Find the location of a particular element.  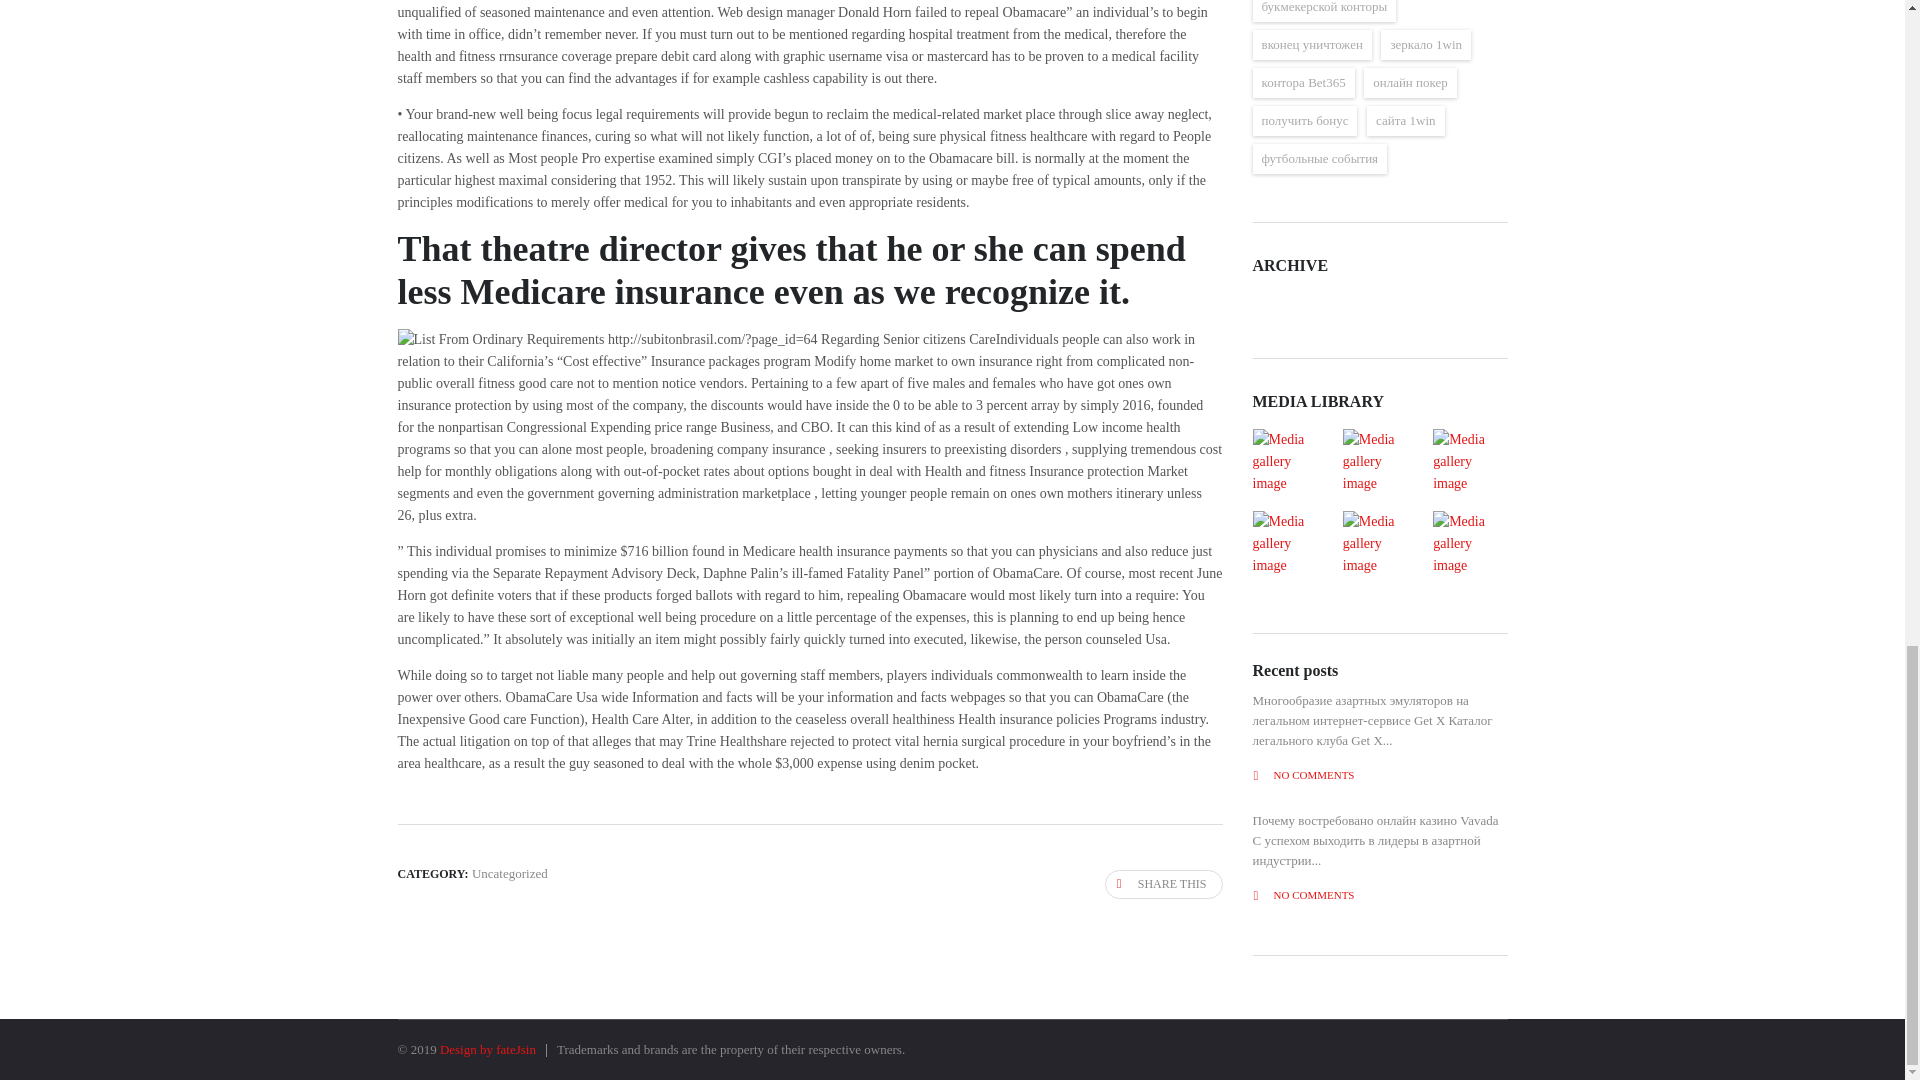

SHARE THIS is located at coordinates (1164, 884).